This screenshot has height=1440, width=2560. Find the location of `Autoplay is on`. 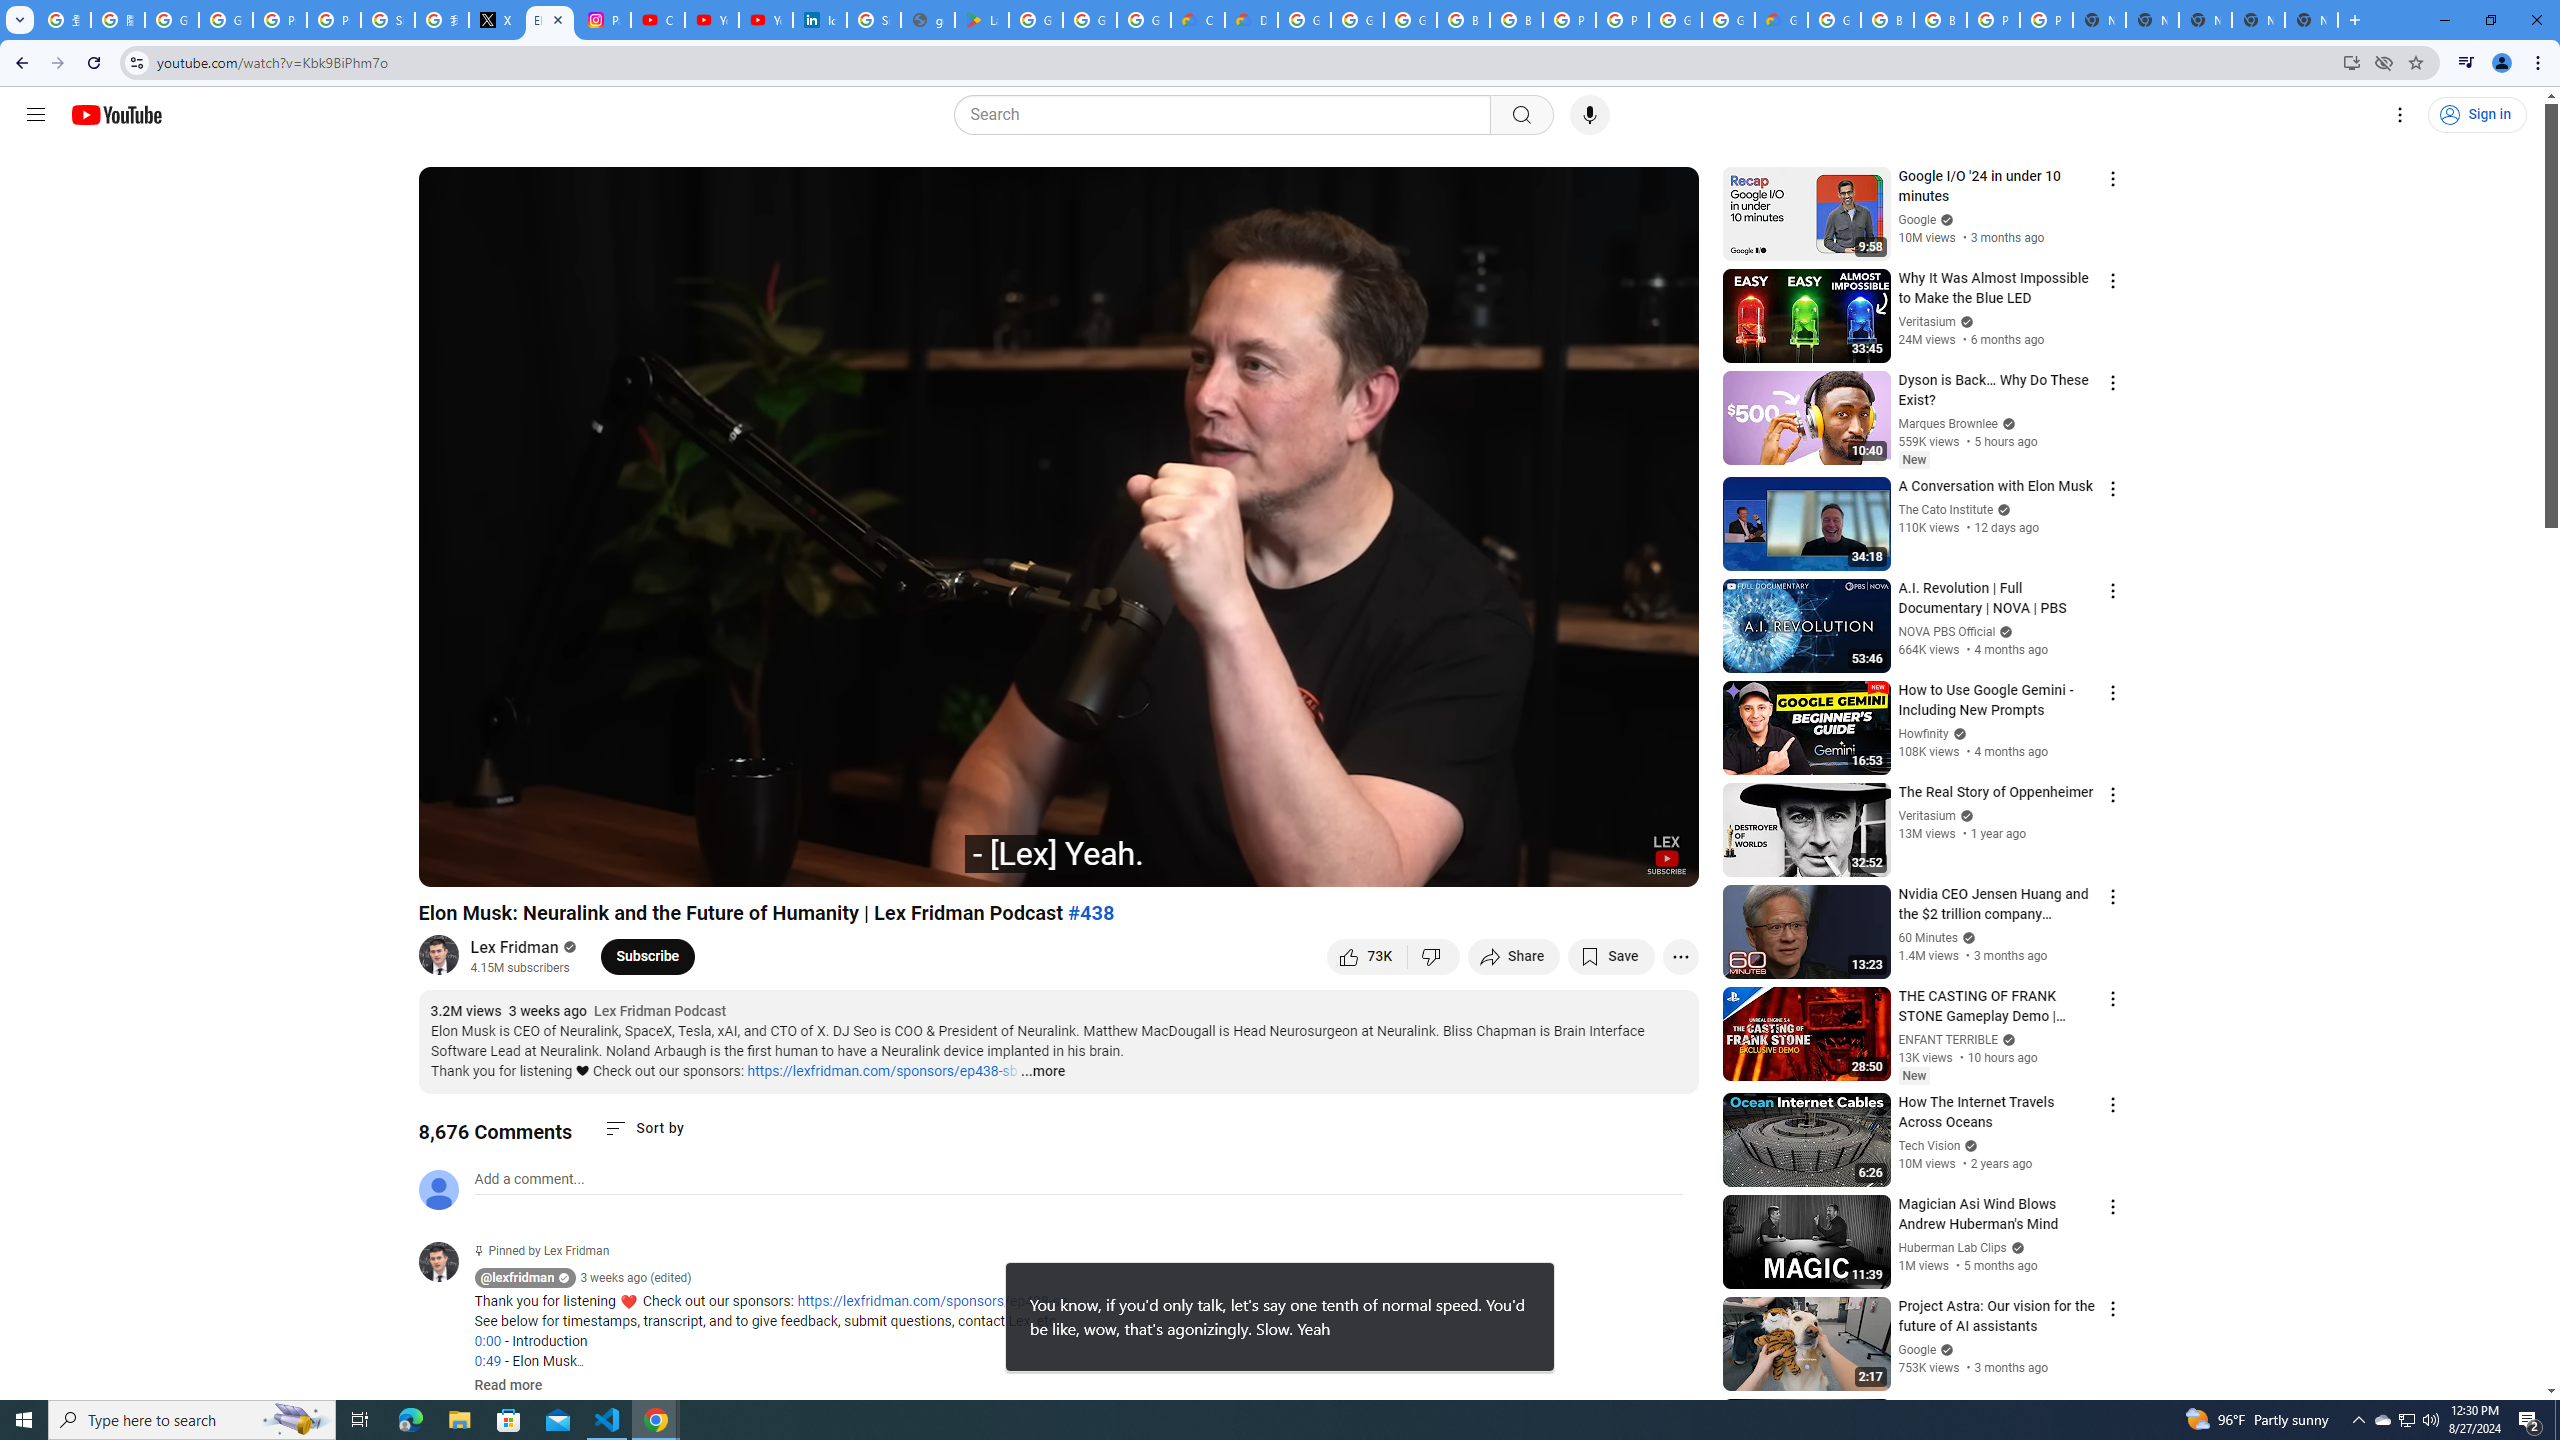

Autoplay is on is located at coordinates (1422, 863).